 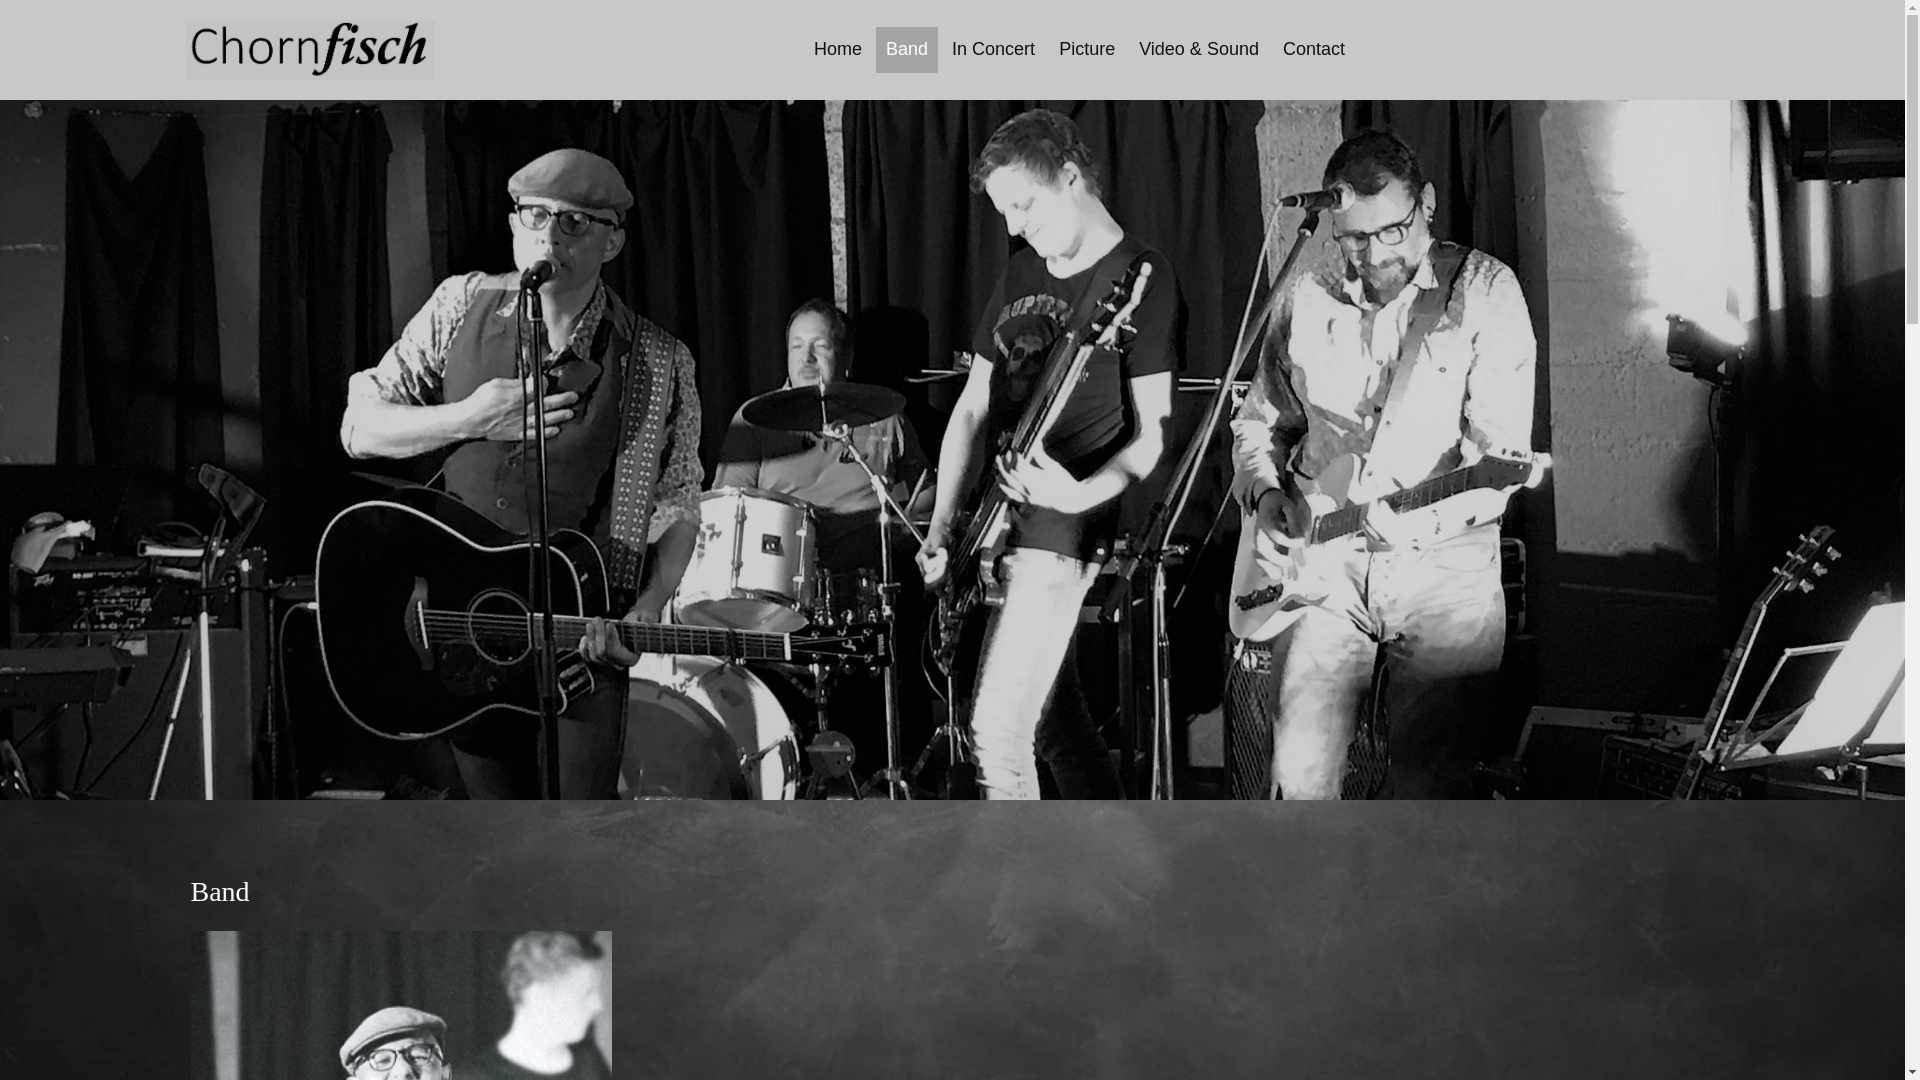 What do you see at coordinates (907, 48) in the screenshot?
I see `Band` at bounding box center [907, 48].